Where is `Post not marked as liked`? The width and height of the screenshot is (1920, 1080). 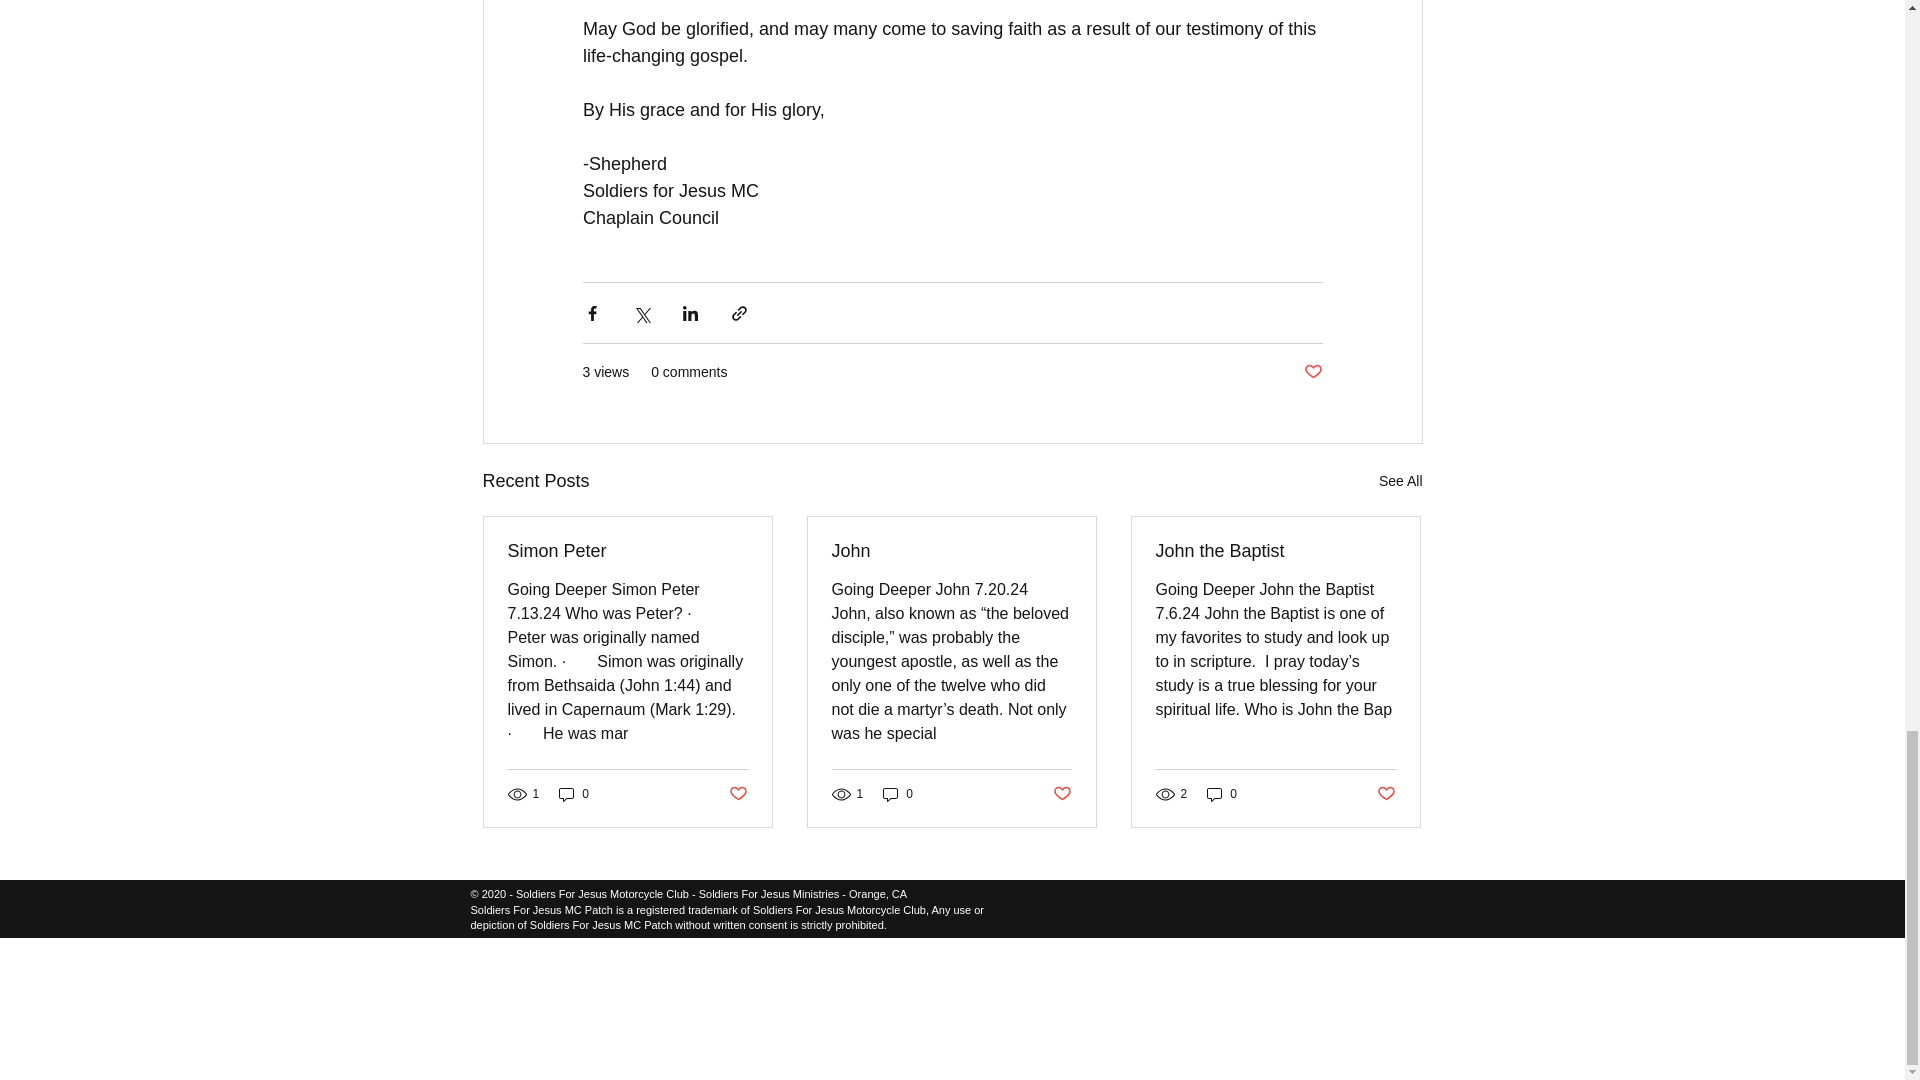
Post not marked as liked is located at coordinates (1062, 794).